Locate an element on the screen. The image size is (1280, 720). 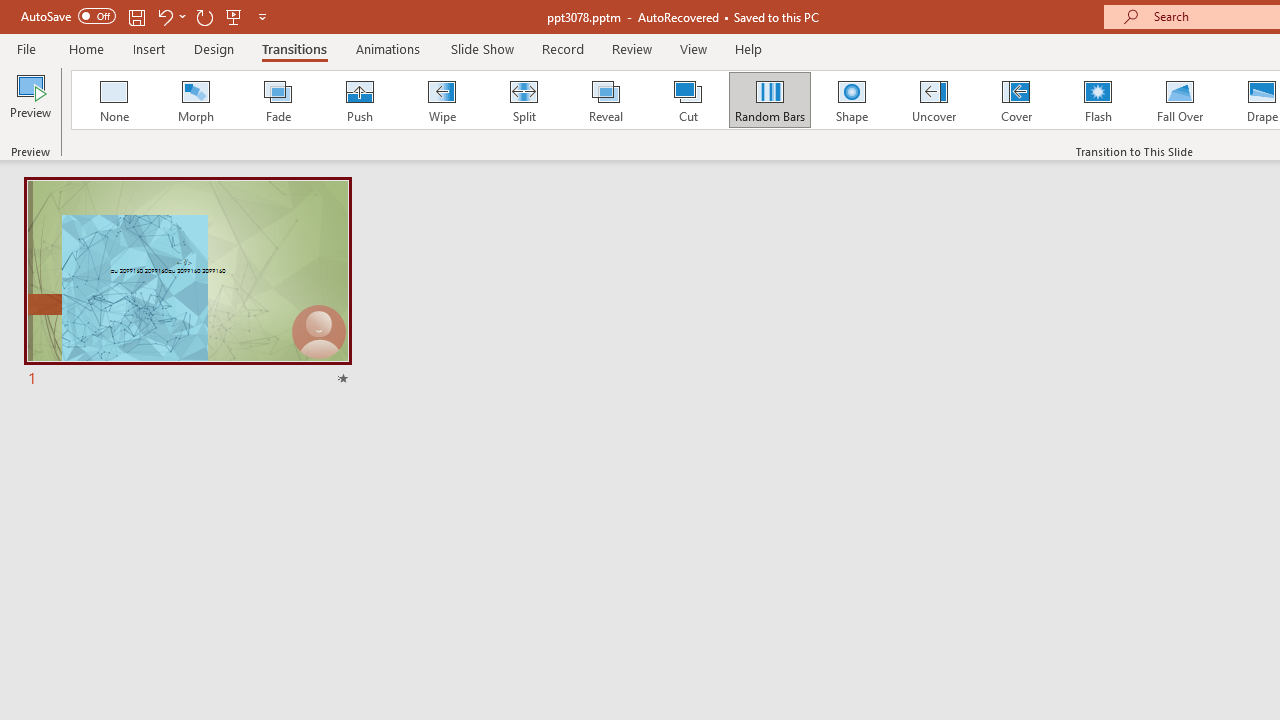
Fade is located at coordinates (277, 100).